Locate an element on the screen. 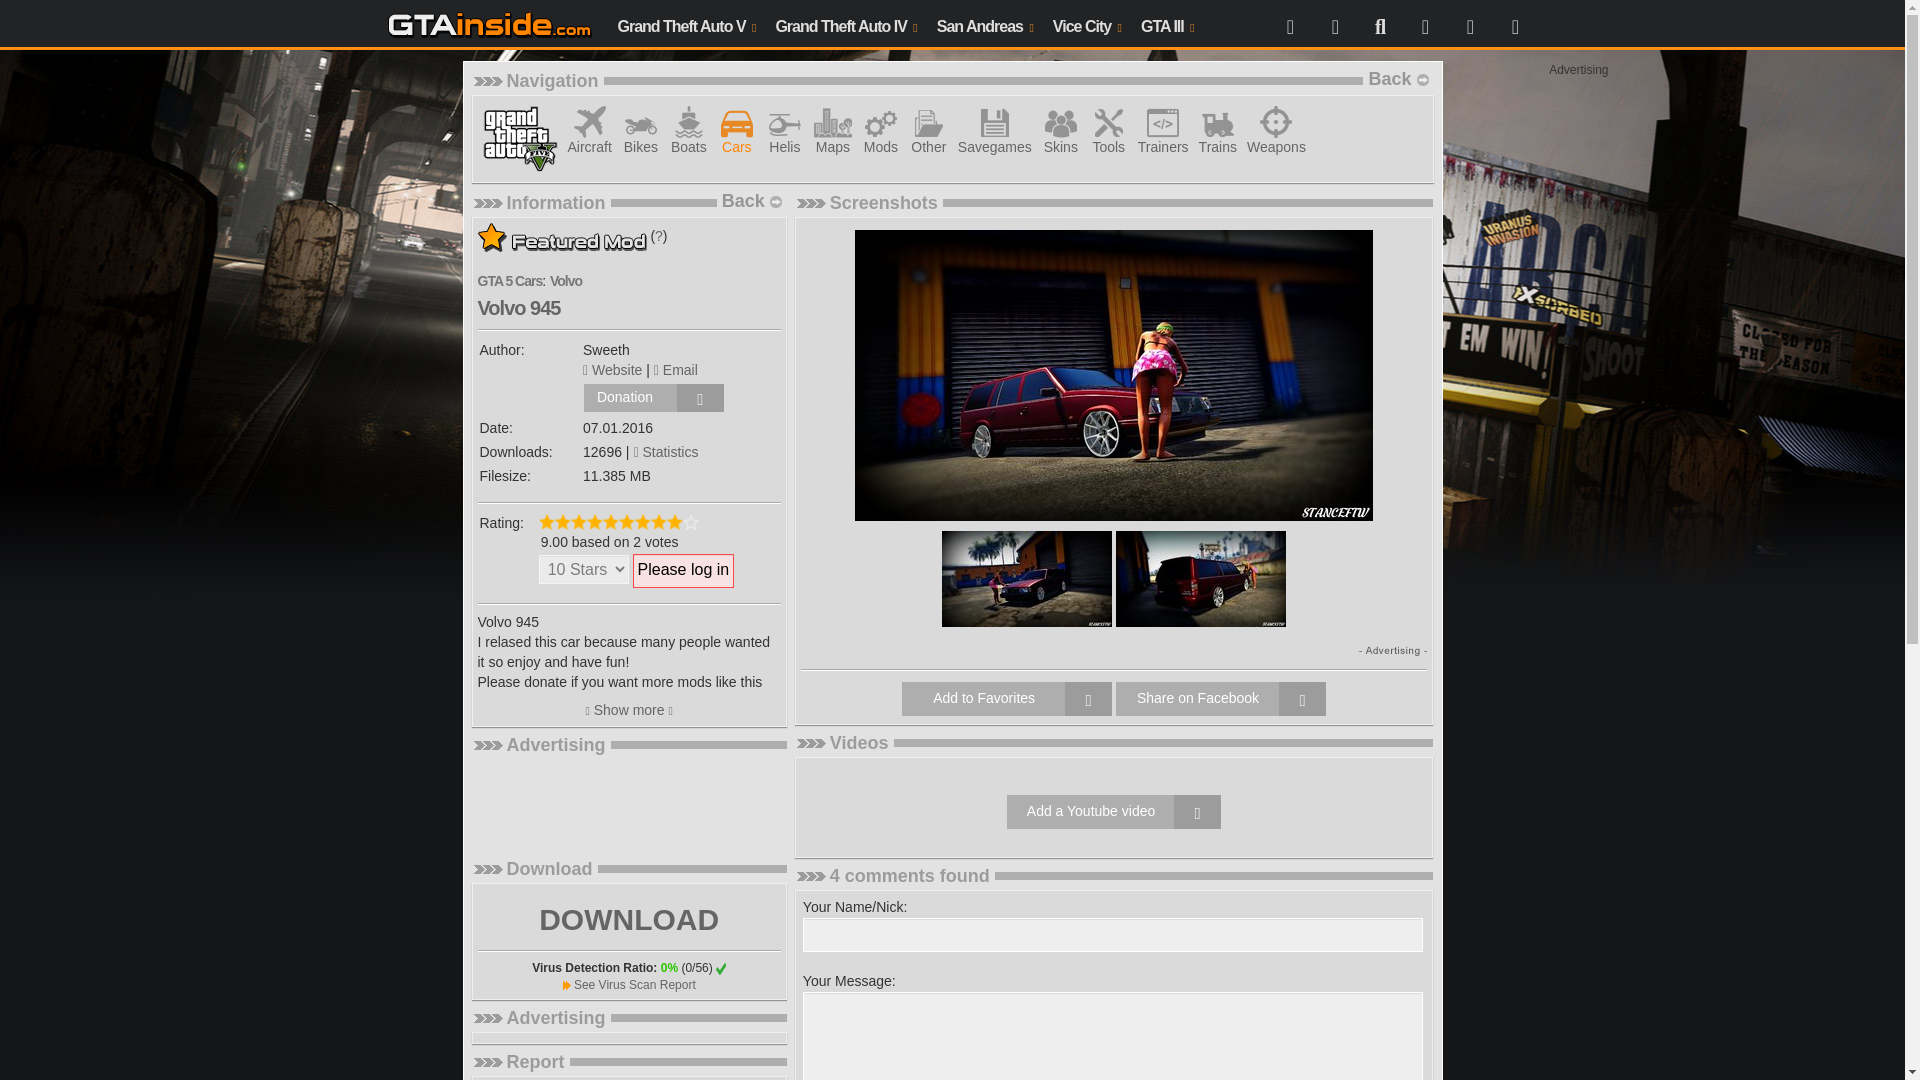  Your Profile is located at coordinates (1334, 24).